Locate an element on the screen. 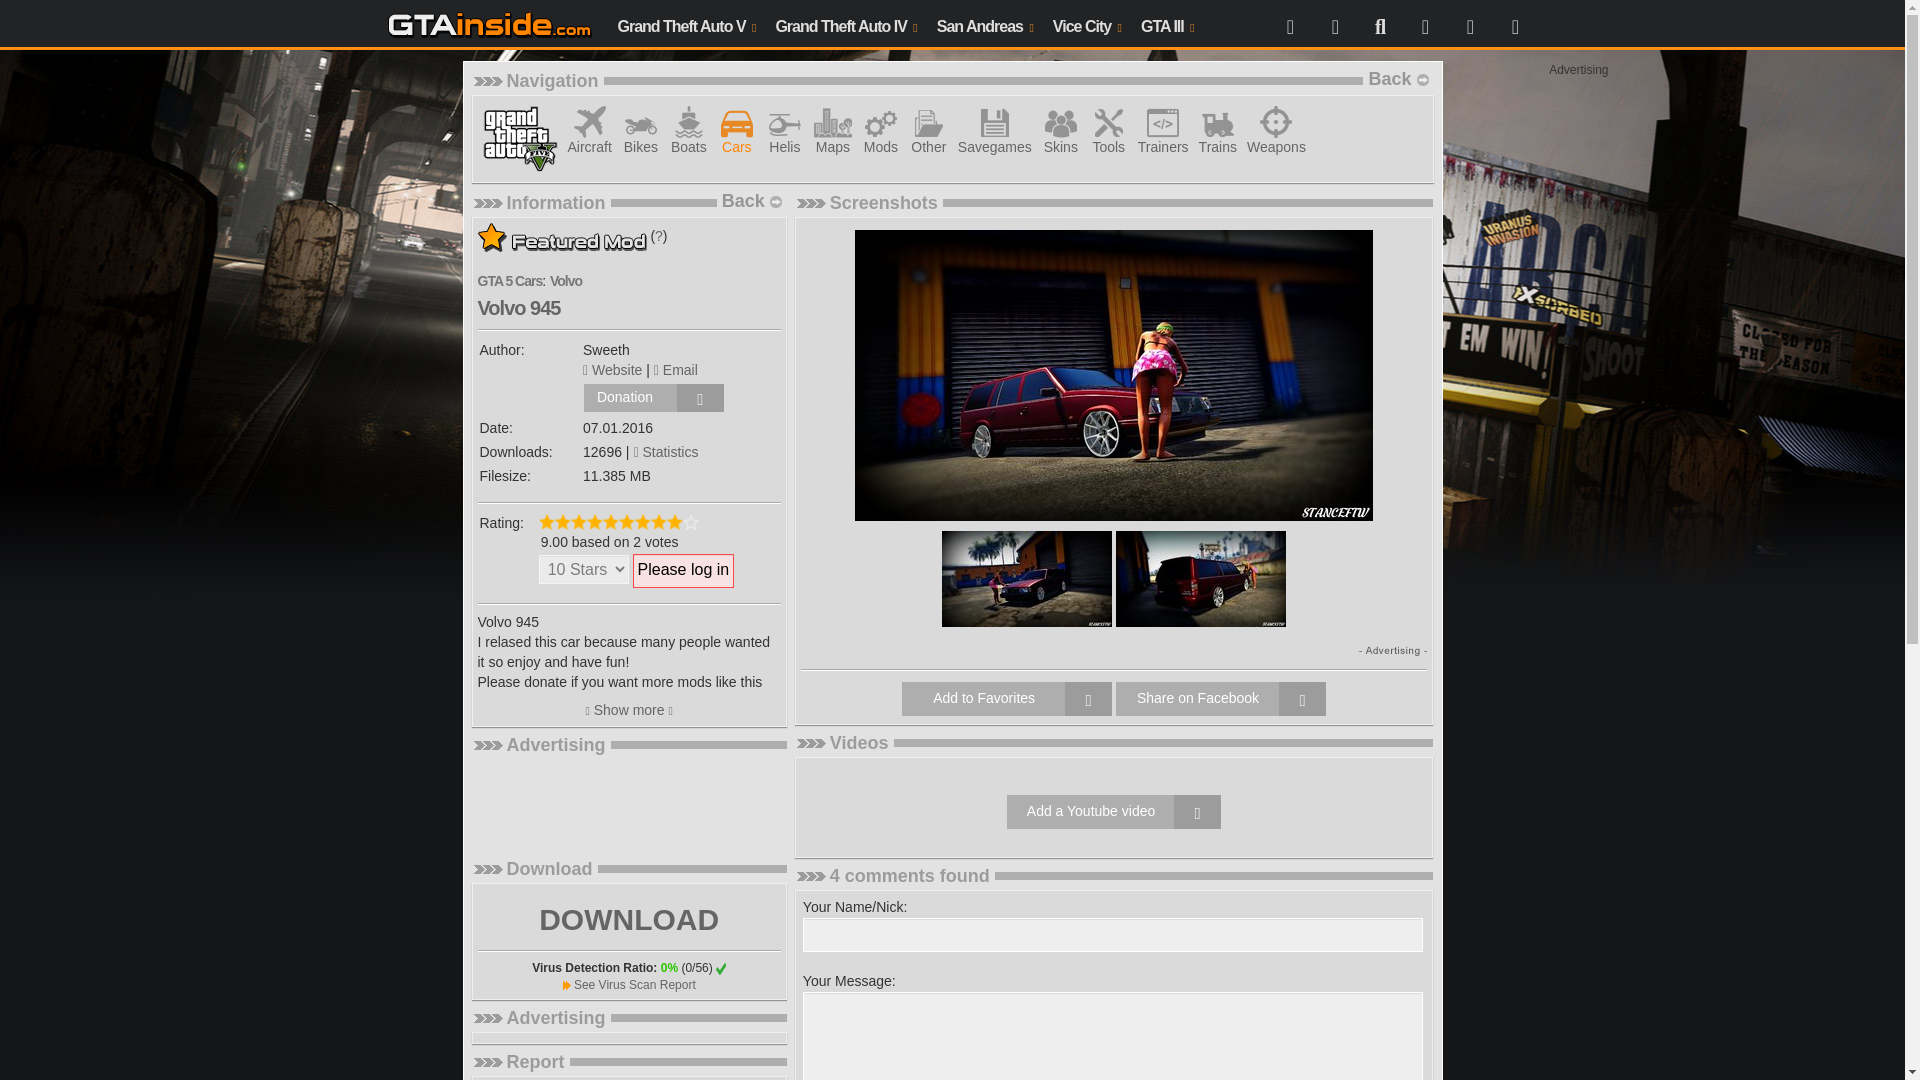  Your Profile is located at coordinates (1334, 24).